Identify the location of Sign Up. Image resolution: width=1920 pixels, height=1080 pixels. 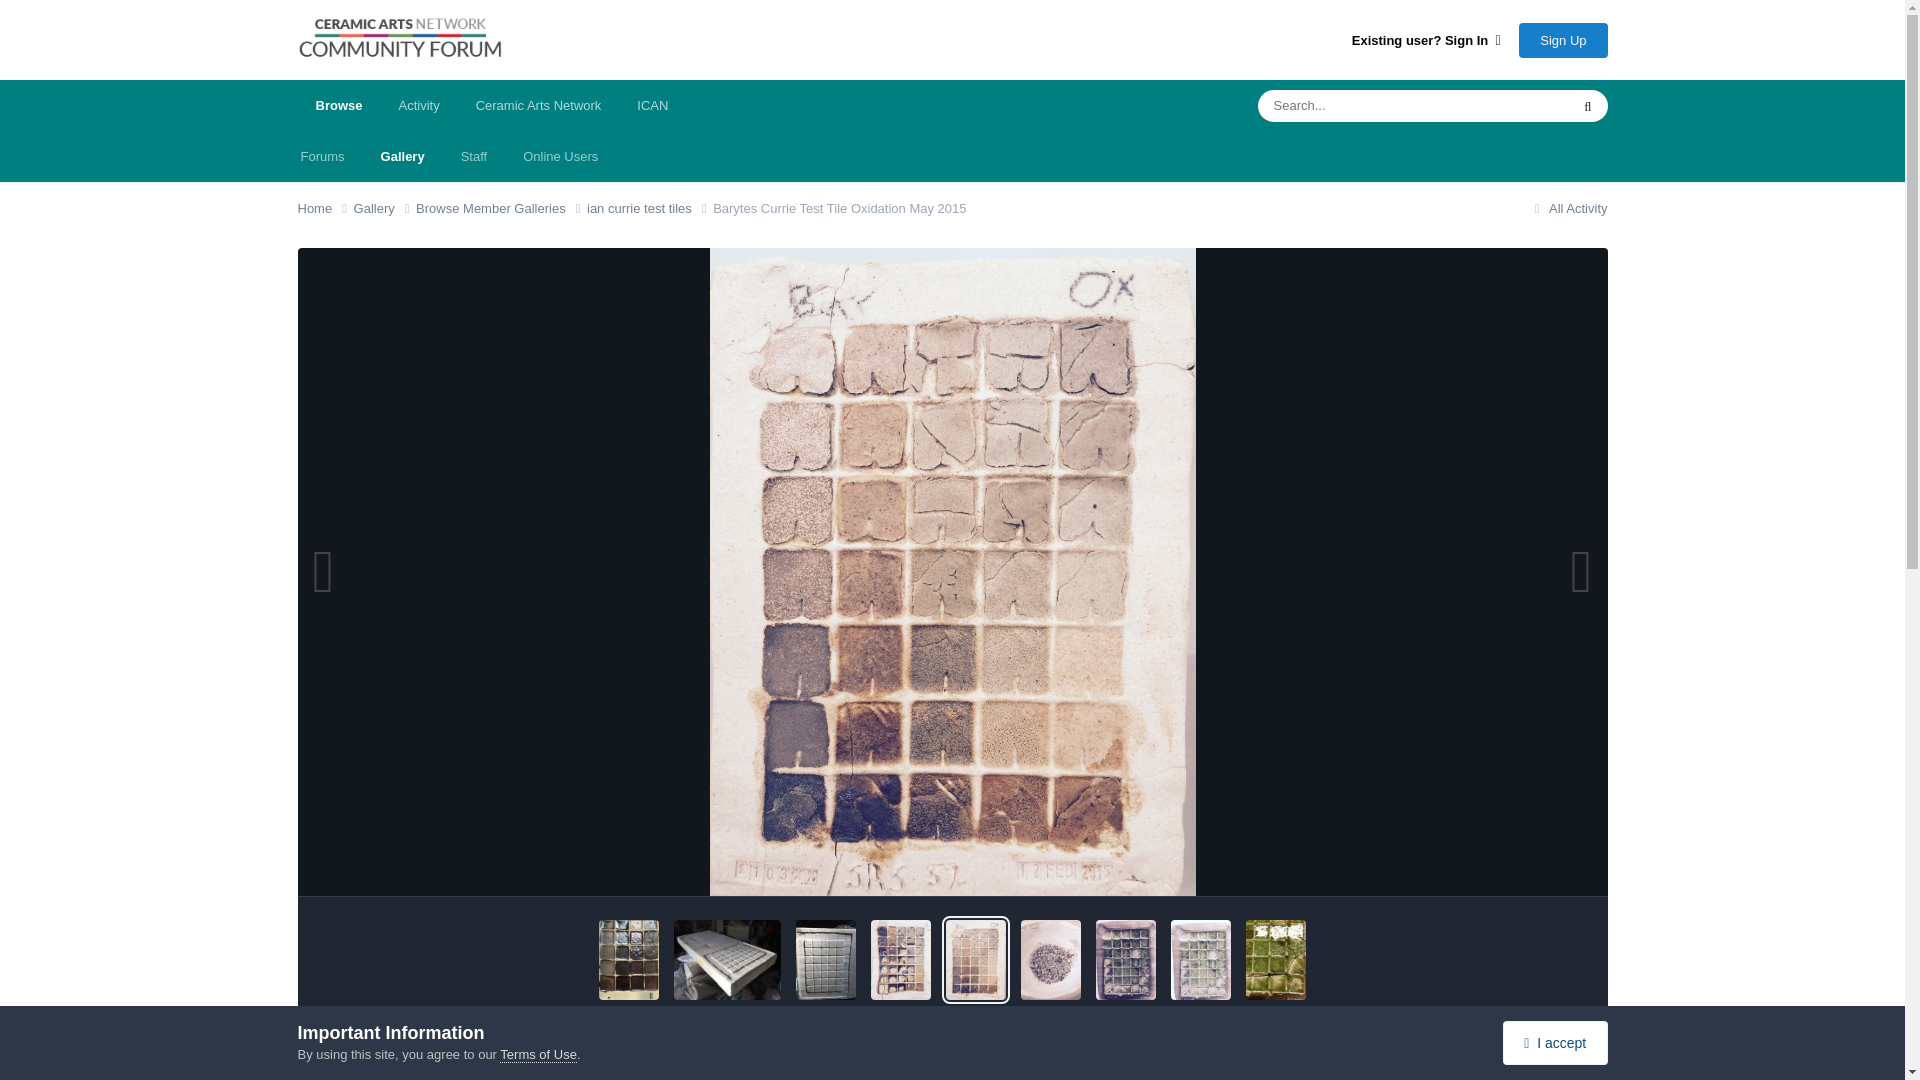
(1562, 39).